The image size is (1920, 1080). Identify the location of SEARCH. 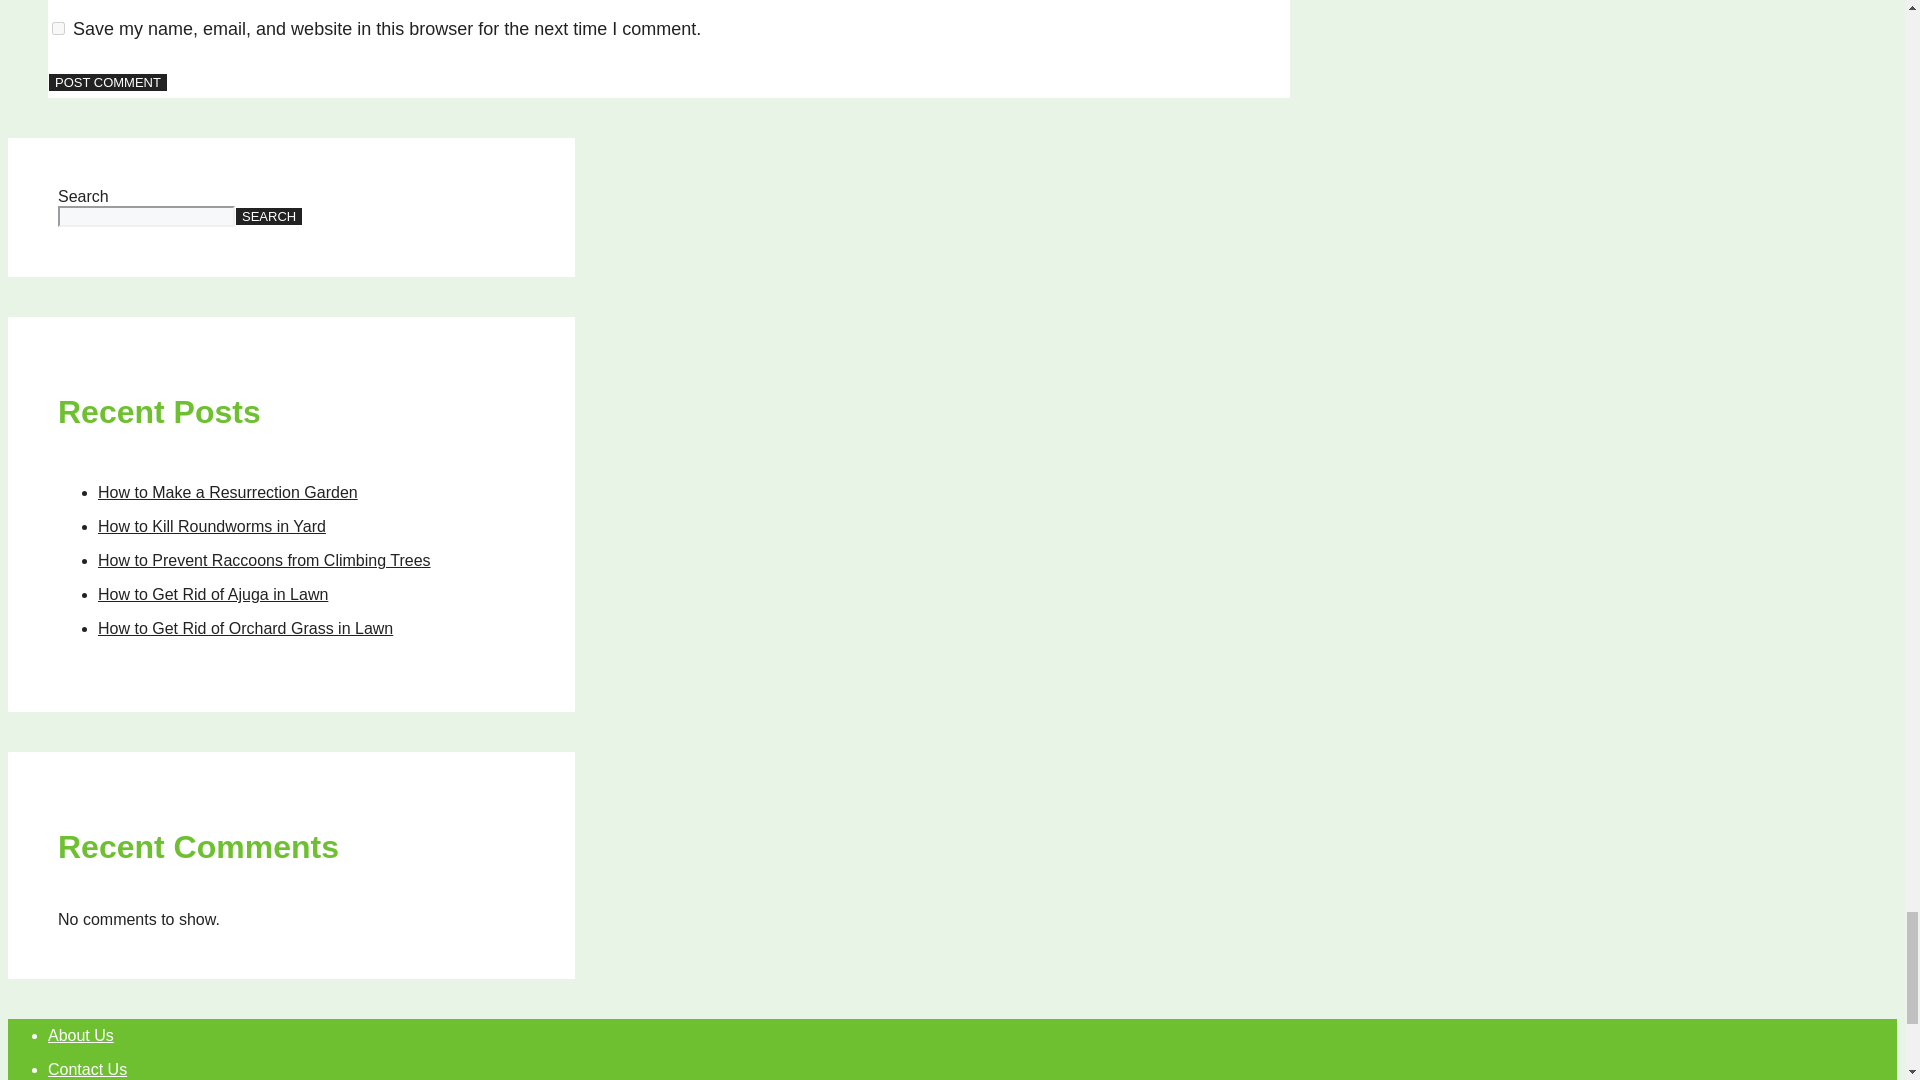
(268, 216).